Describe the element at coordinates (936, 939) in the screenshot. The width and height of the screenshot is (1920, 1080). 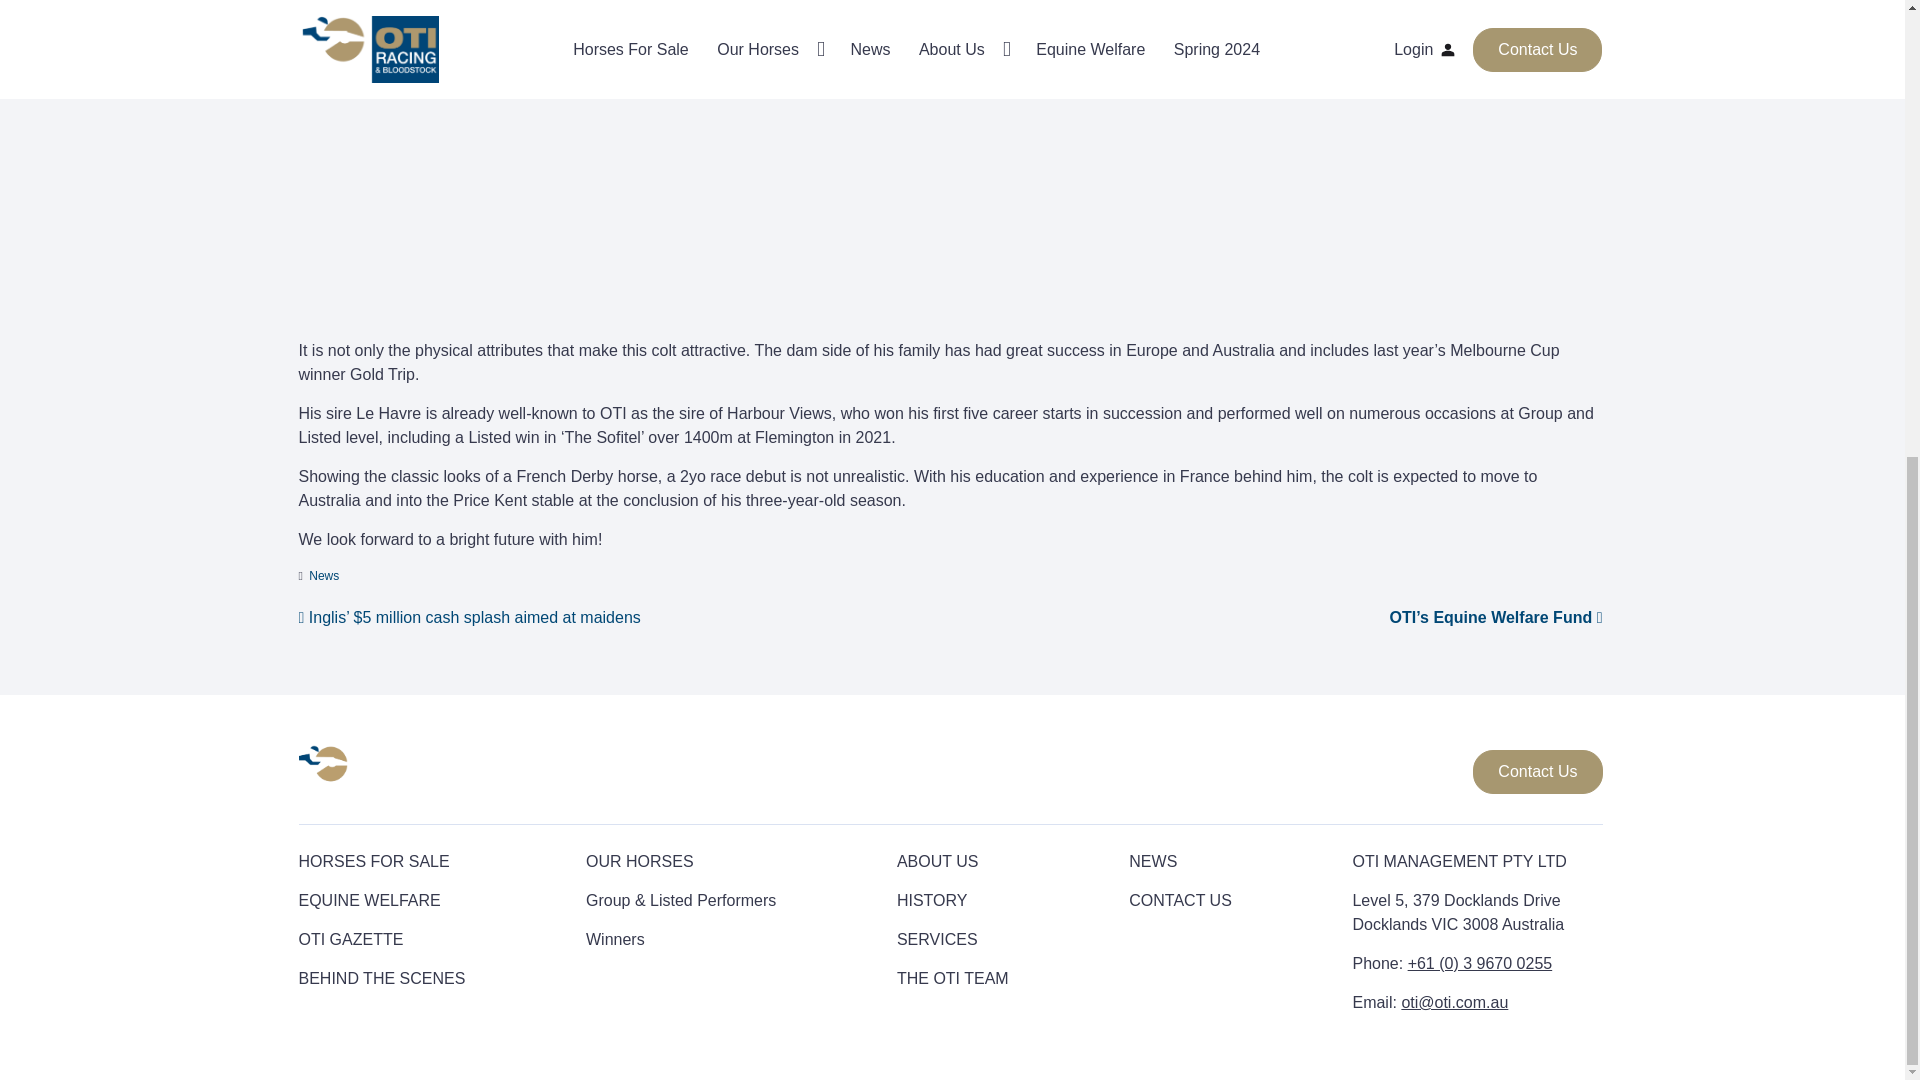
I see `SERVICES` at that location.